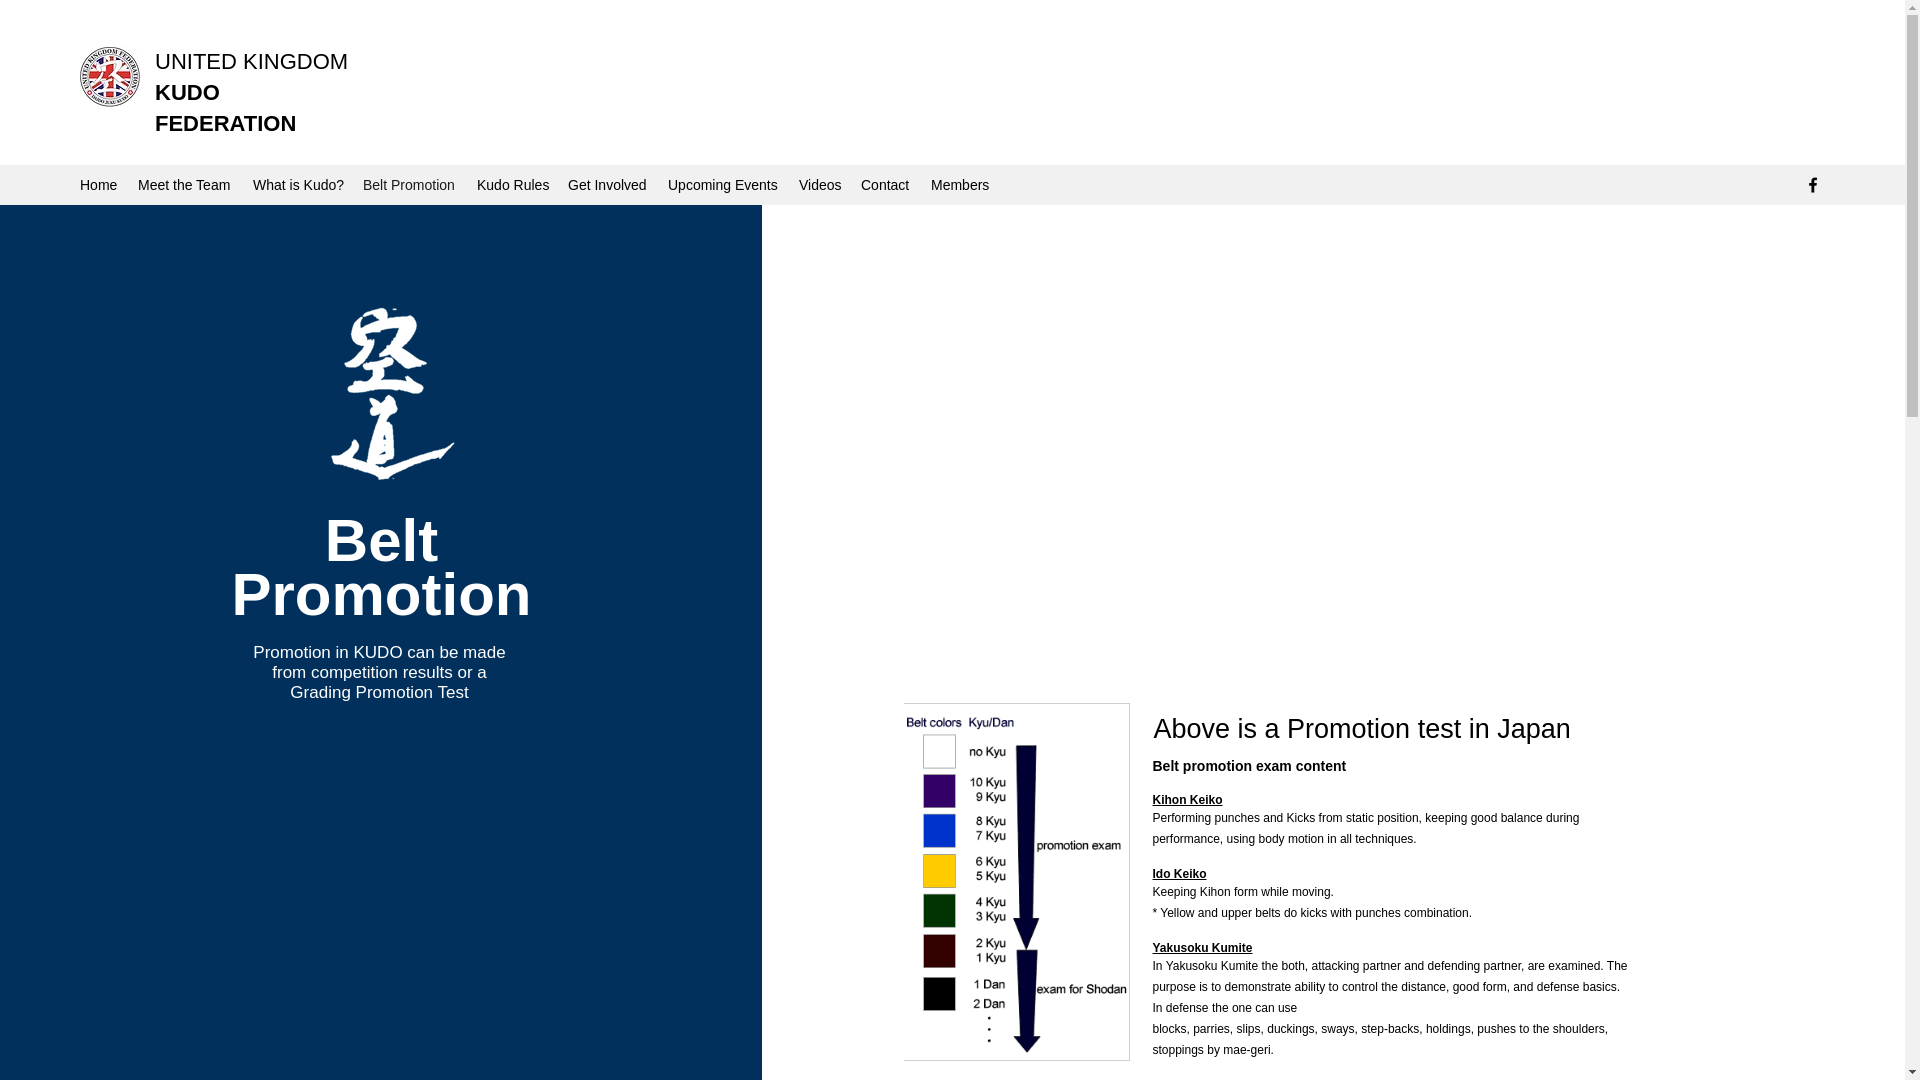  Describe the element at coordinates (251, 61) in the screenshot. I see `UNITED KINGDOM` at that location.